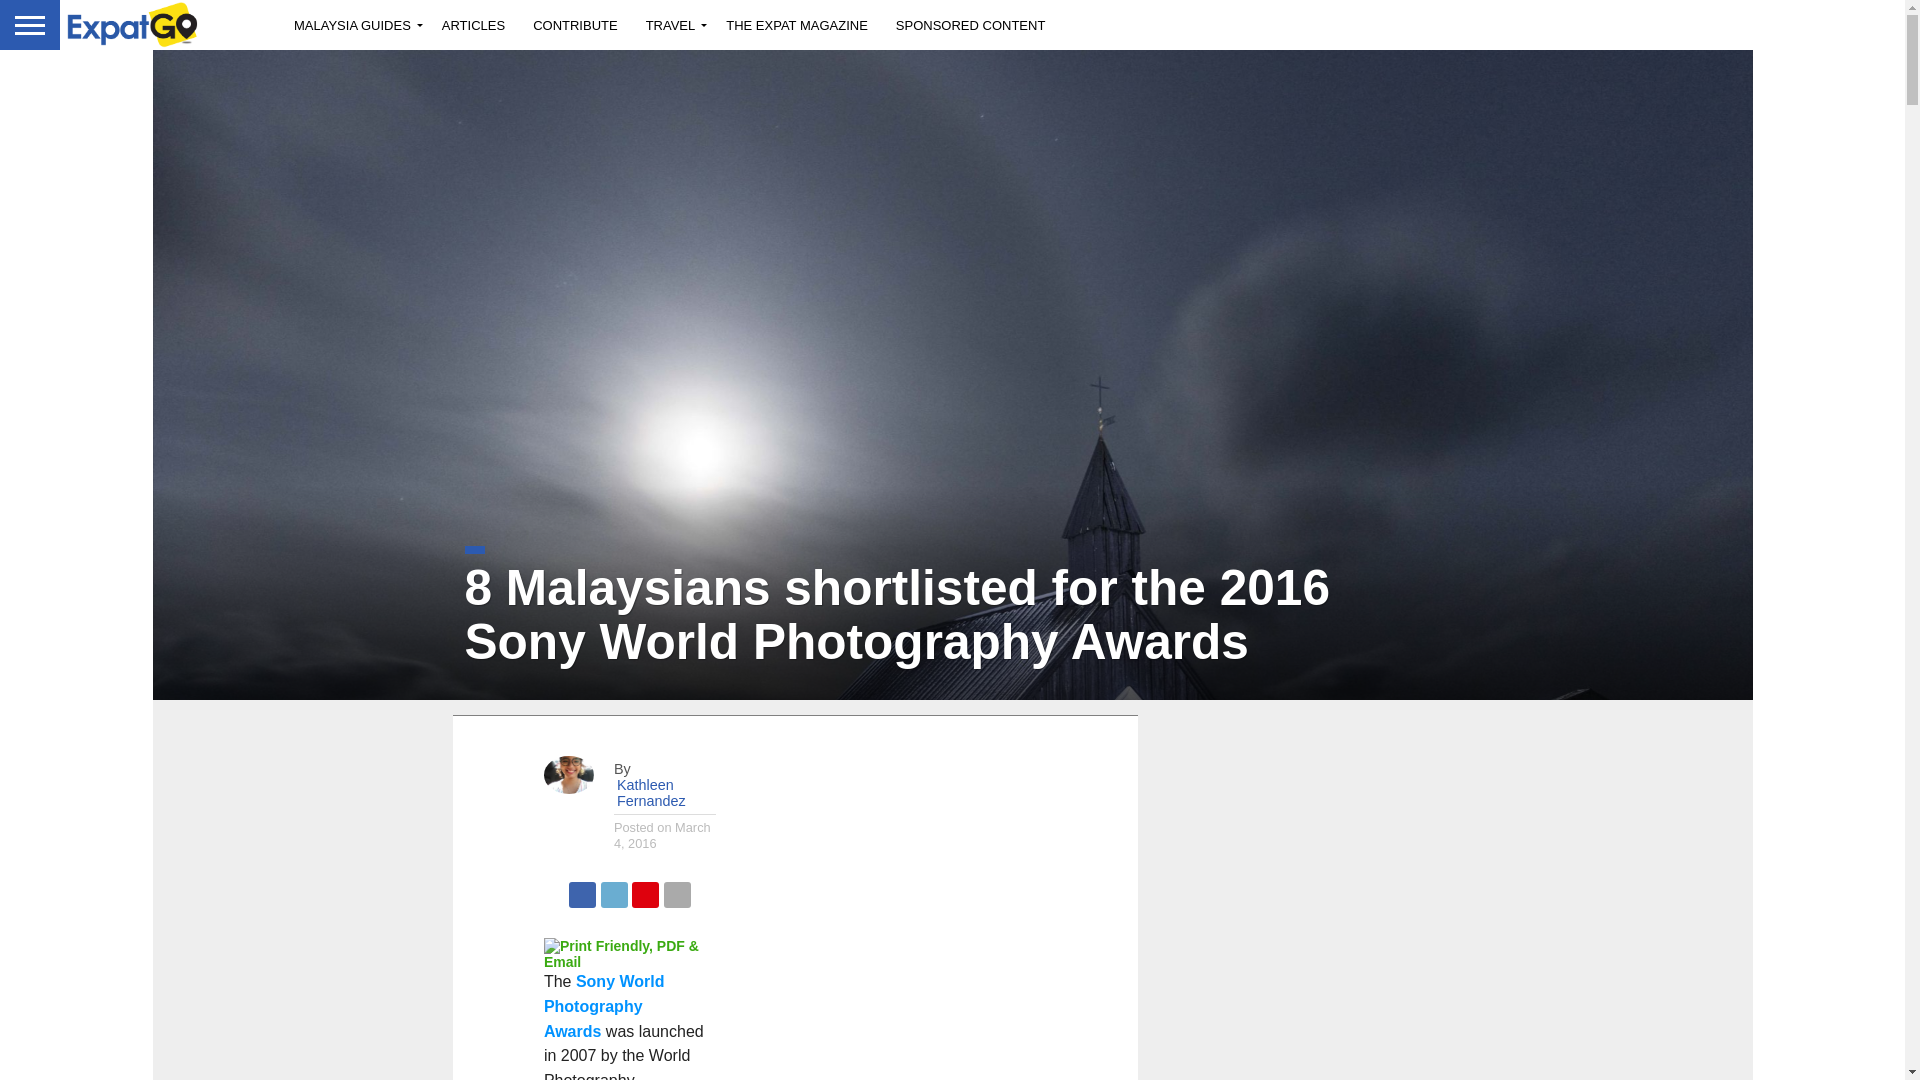 The width and height of the screenshot is (1920, 1080). What do you see at coordinates (644, 889) in the screenshot?
I see `Pin This Post` at bounding box center [644, 889].